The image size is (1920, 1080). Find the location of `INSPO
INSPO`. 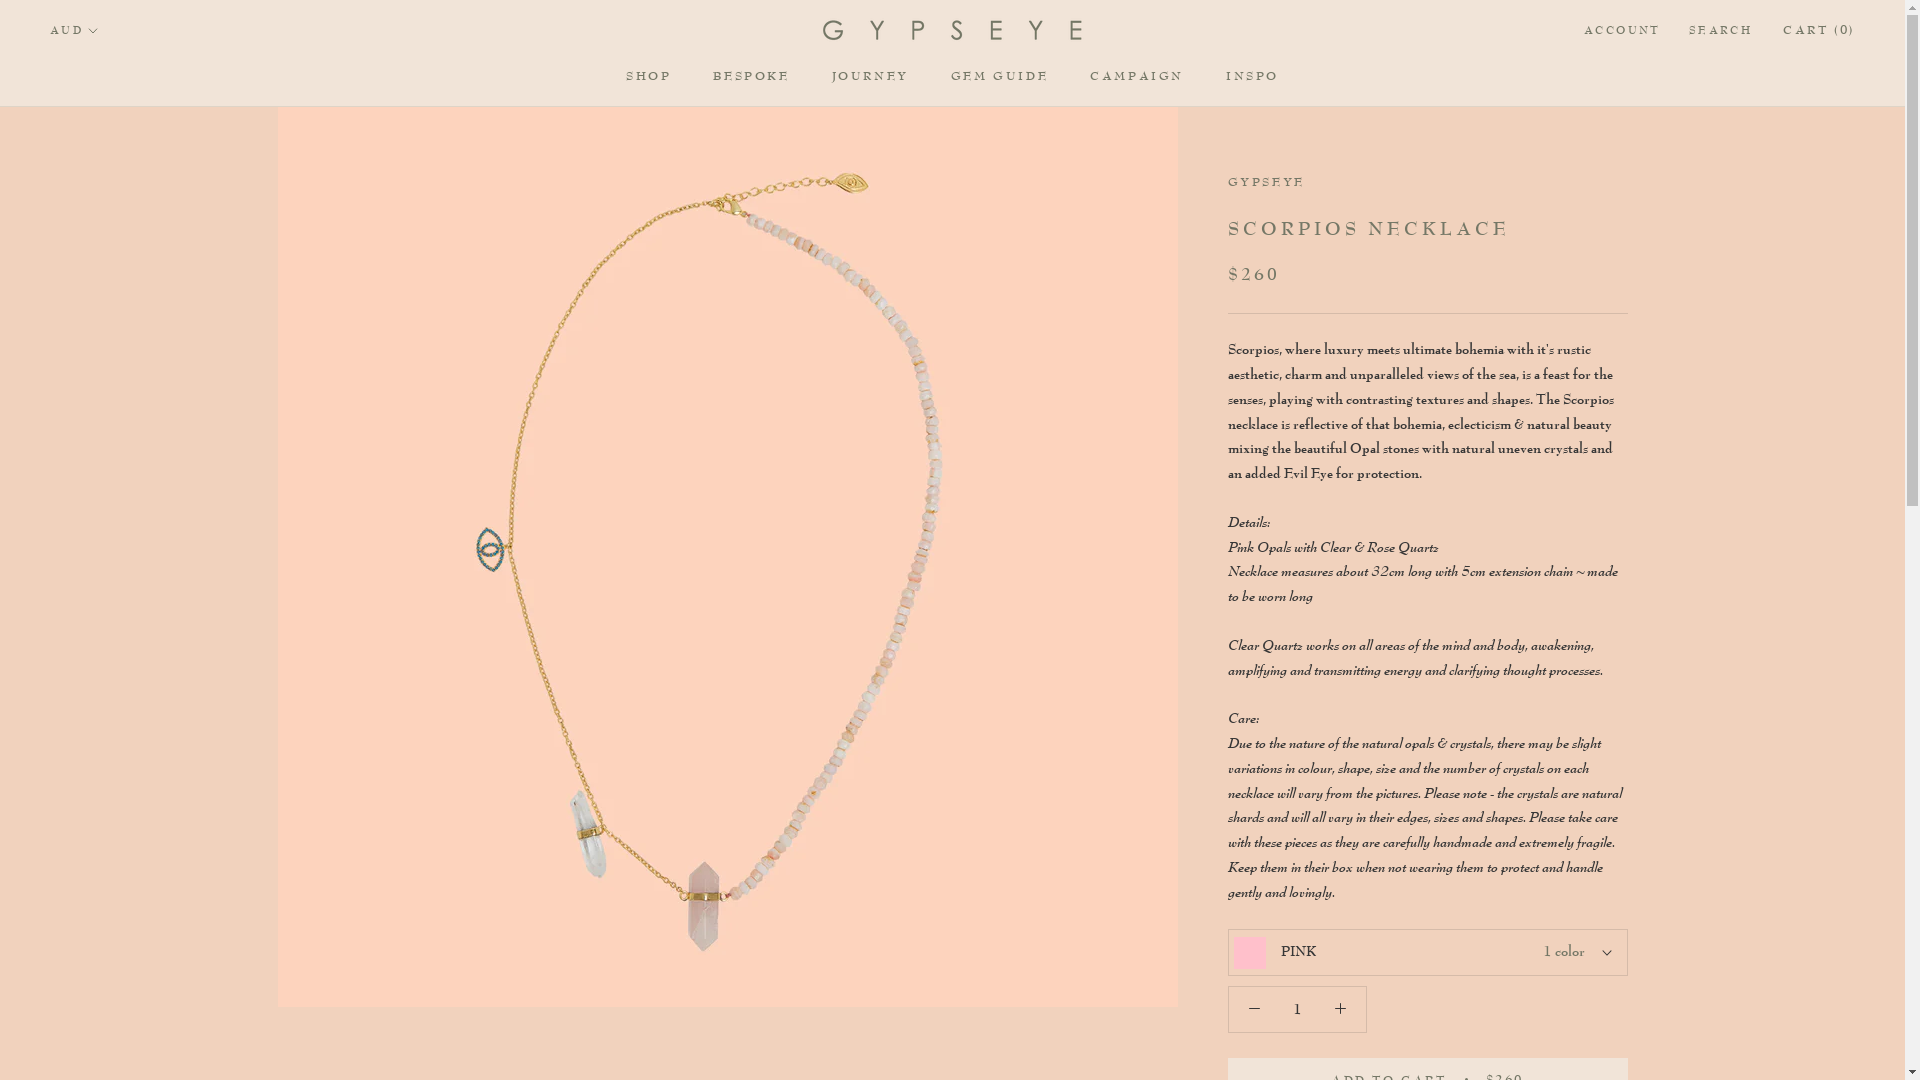

INSPO
INSPO is located at coordinates (1252, 76).